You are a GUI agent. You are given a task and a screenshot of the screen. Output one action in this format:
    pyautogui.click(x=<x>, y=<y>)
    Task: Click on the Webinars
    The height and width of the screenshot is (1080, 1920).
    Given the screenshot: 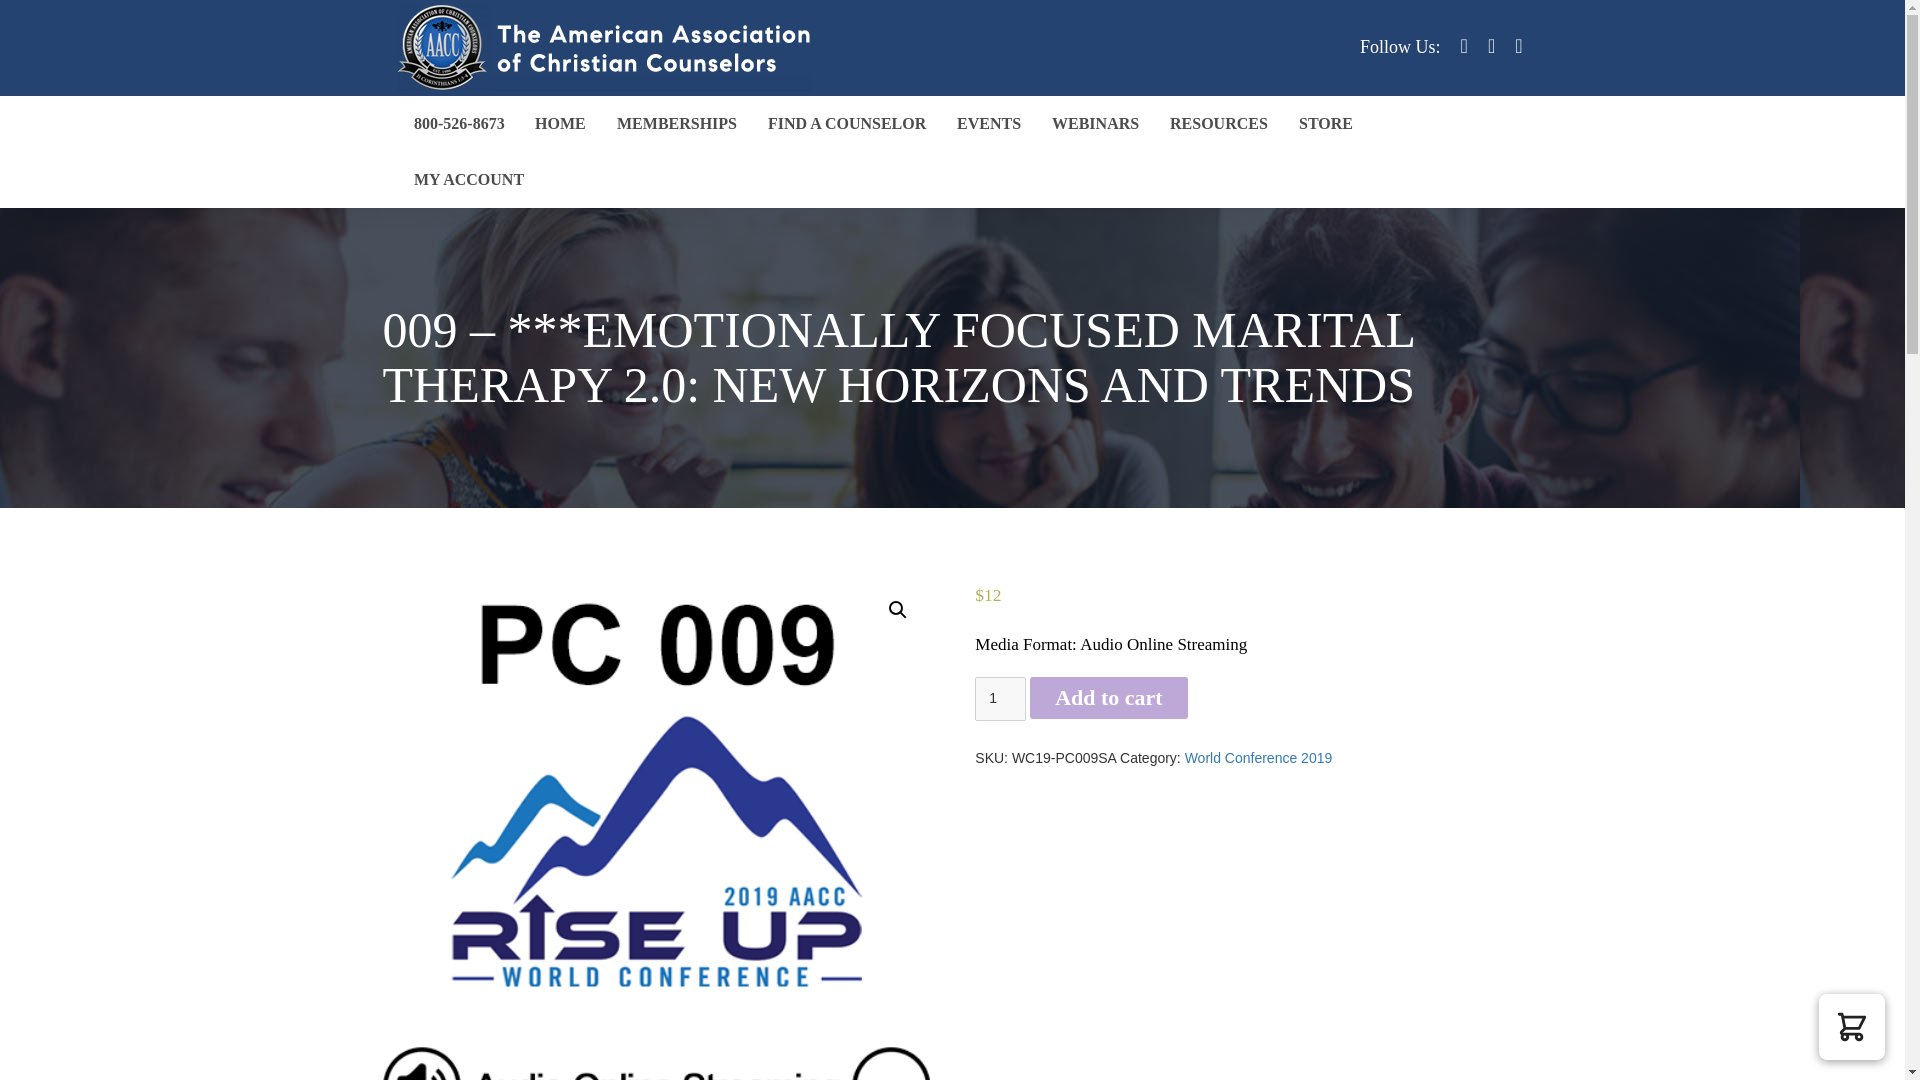 What is the action you would take?
    pyautogui.click(x=1094, y=124)
    